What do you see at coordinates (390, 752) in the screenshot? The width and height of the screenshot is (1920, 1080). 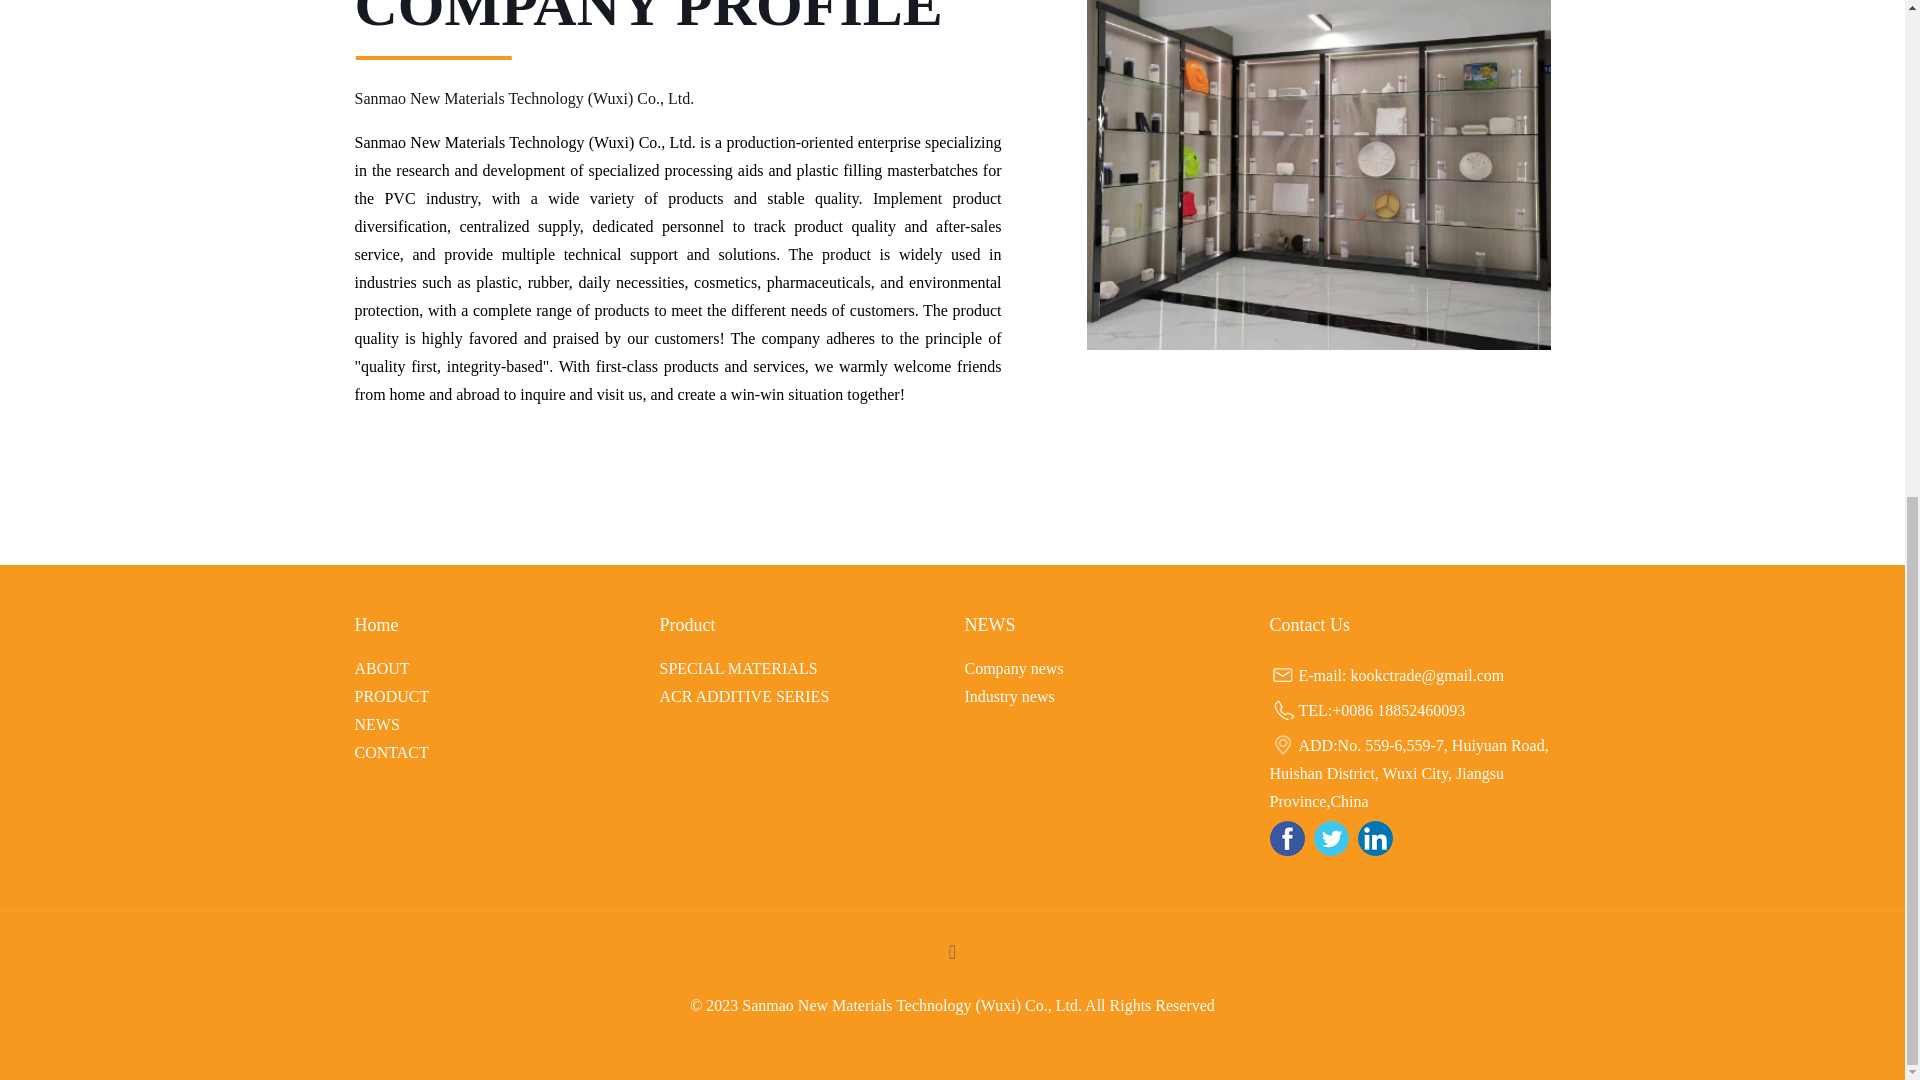 I see `CONTACT` at bounding box center [390, 752].